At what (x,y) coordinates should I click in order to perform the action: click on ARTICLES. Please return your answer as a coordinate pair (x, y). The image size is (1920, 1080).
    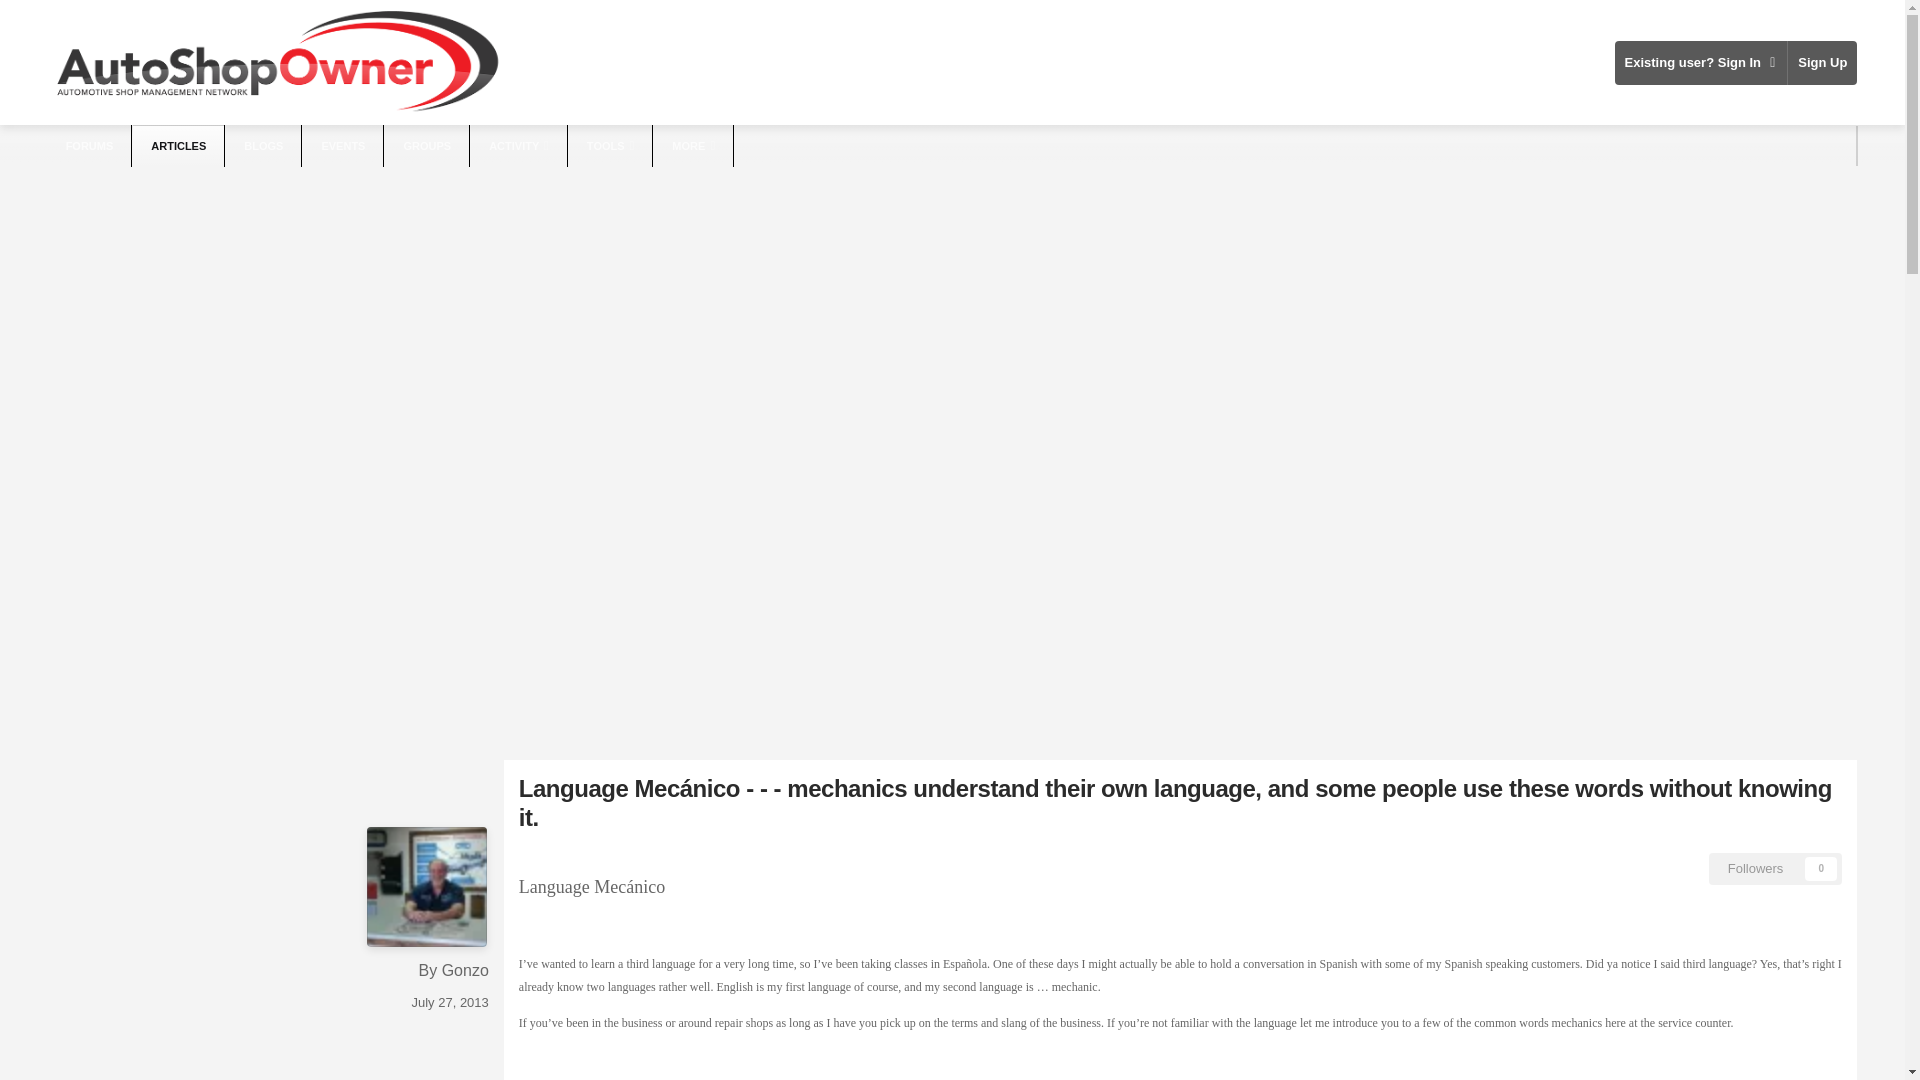
    Looking at the image, I should click on (178, 146).